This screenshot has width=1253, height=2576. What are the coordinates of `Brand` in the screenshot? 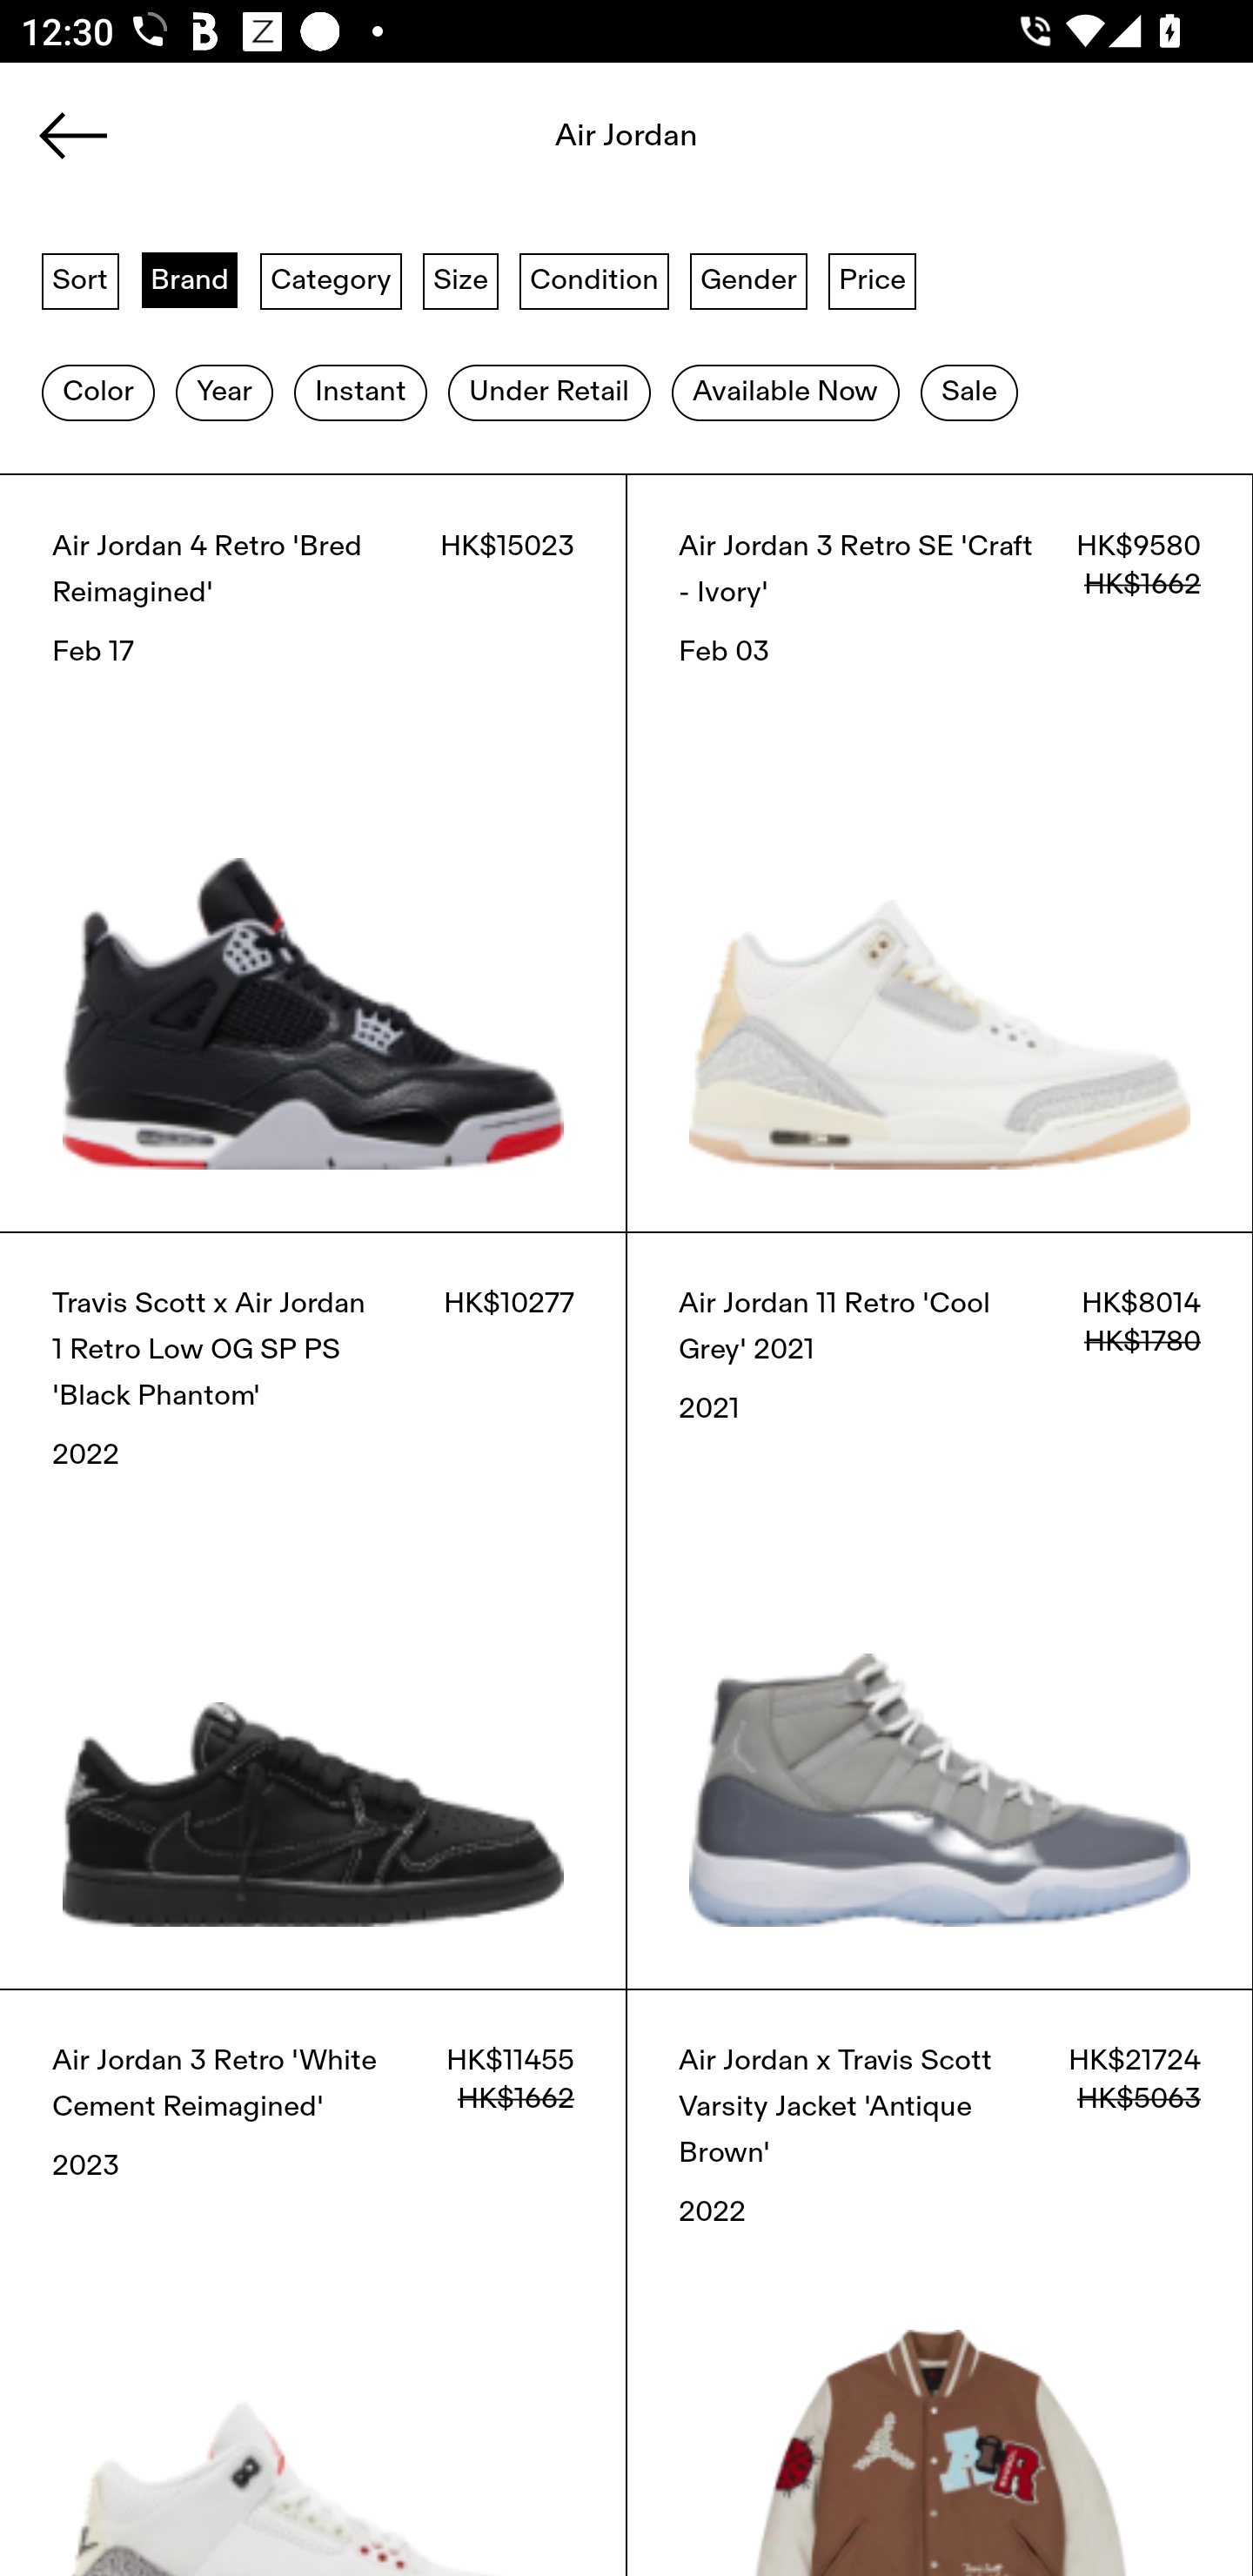 It's located at (190, 279).